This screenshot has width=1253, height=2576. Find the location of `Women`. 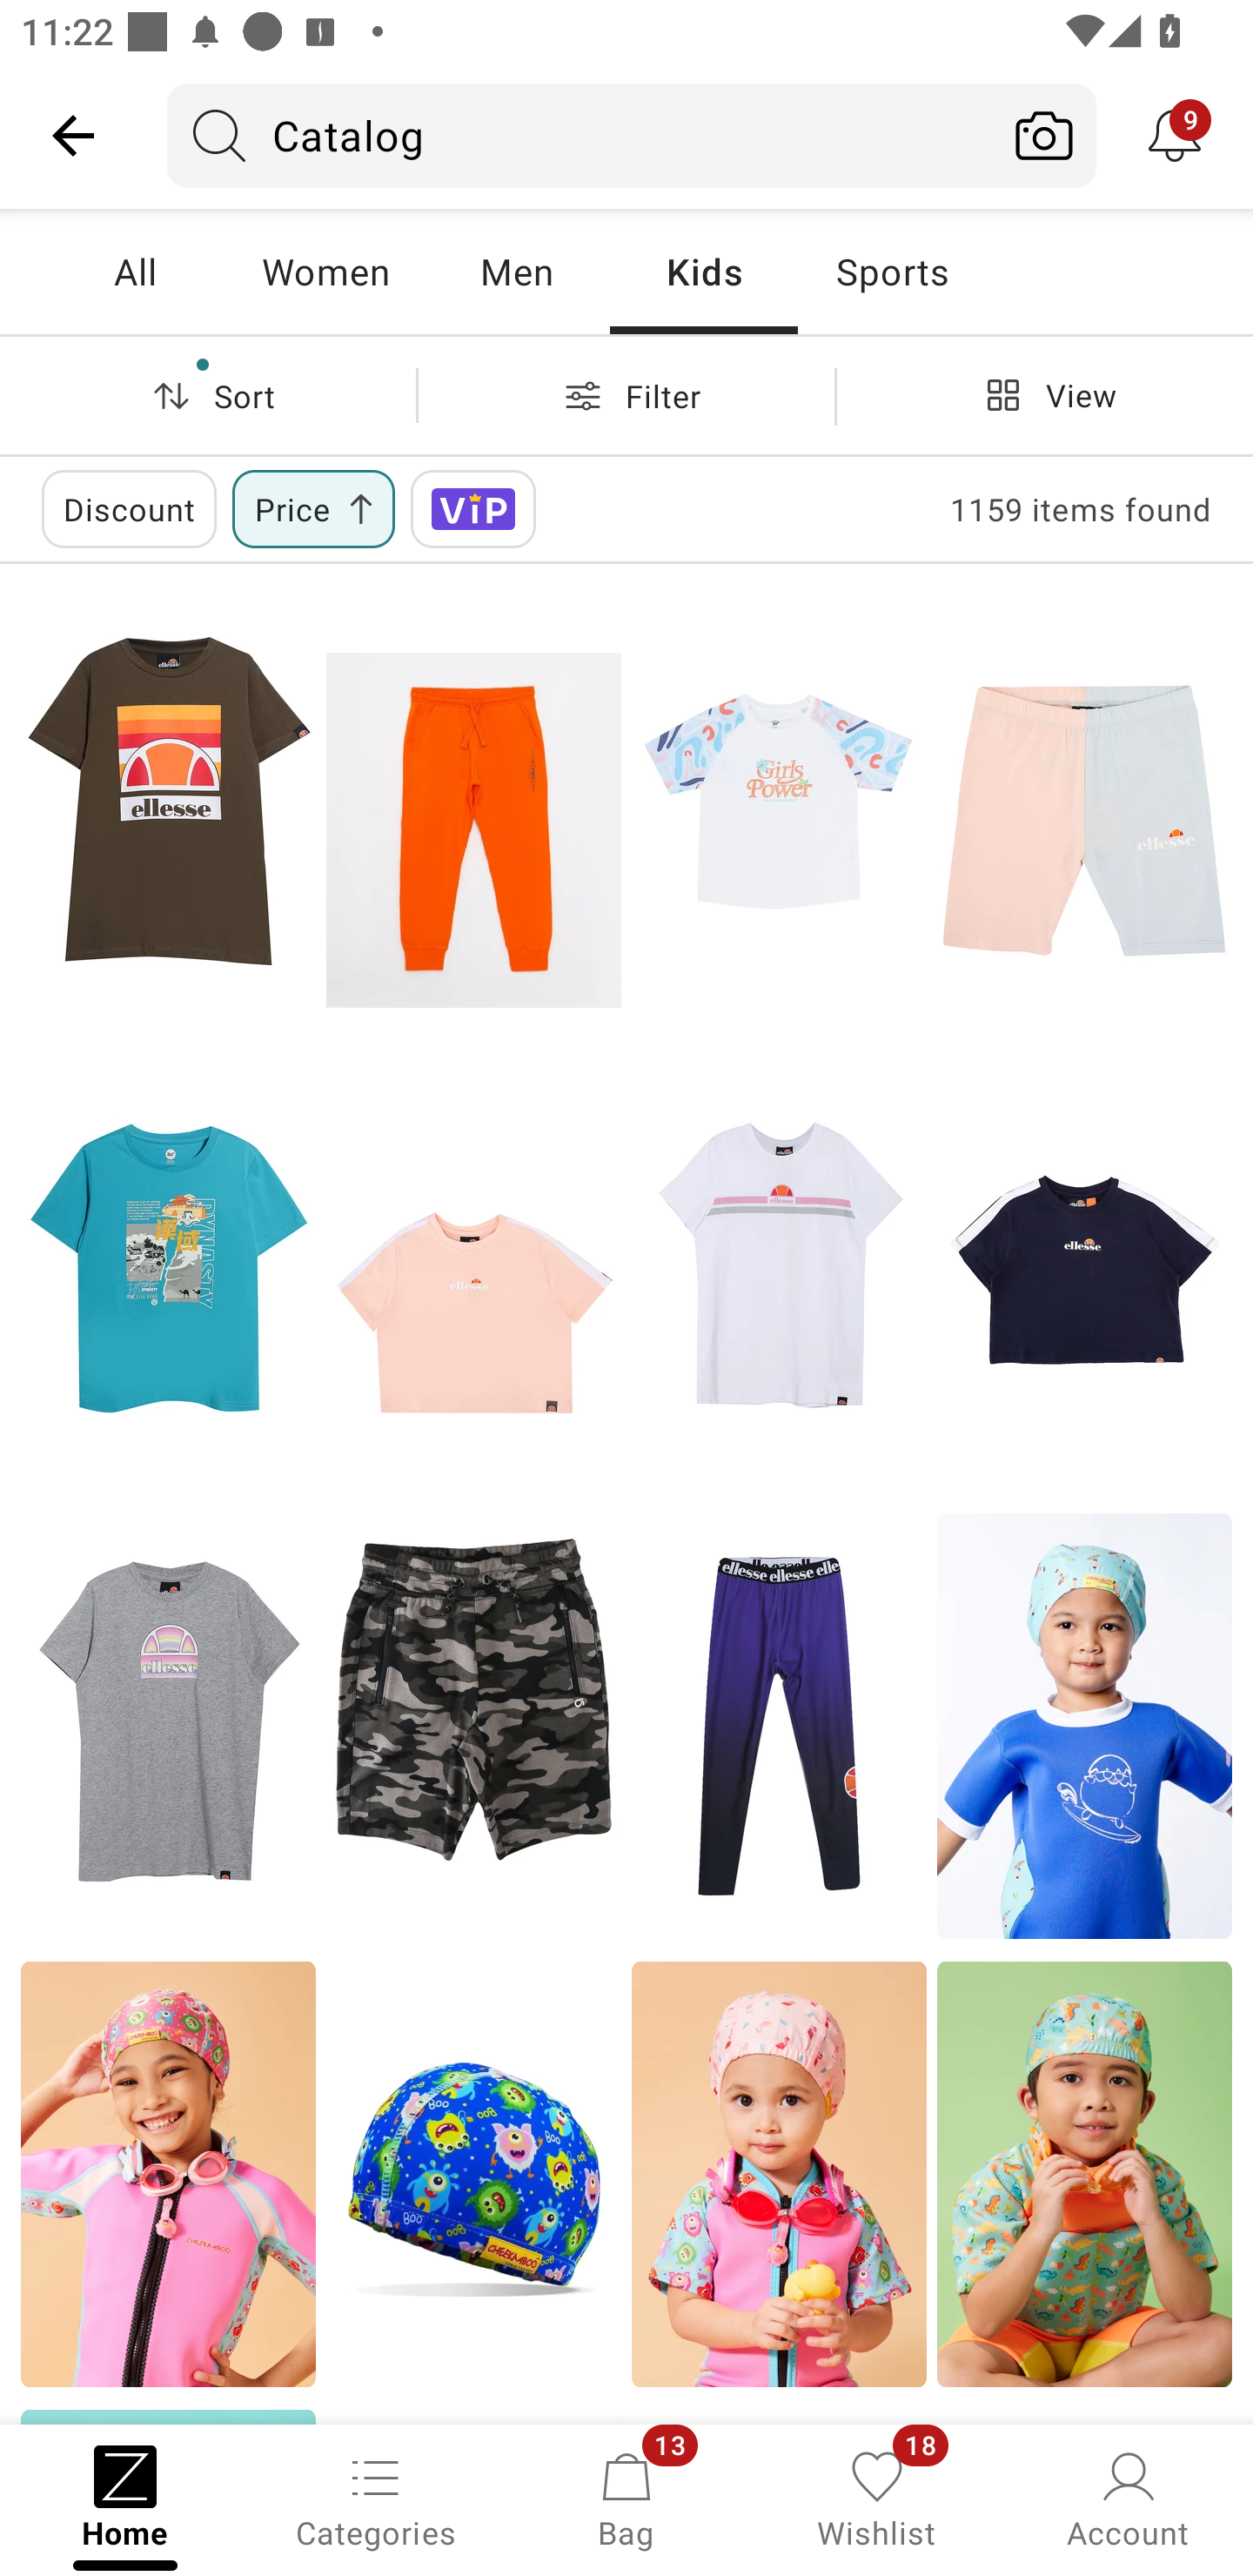

Women is located at coordinates (325, 272).